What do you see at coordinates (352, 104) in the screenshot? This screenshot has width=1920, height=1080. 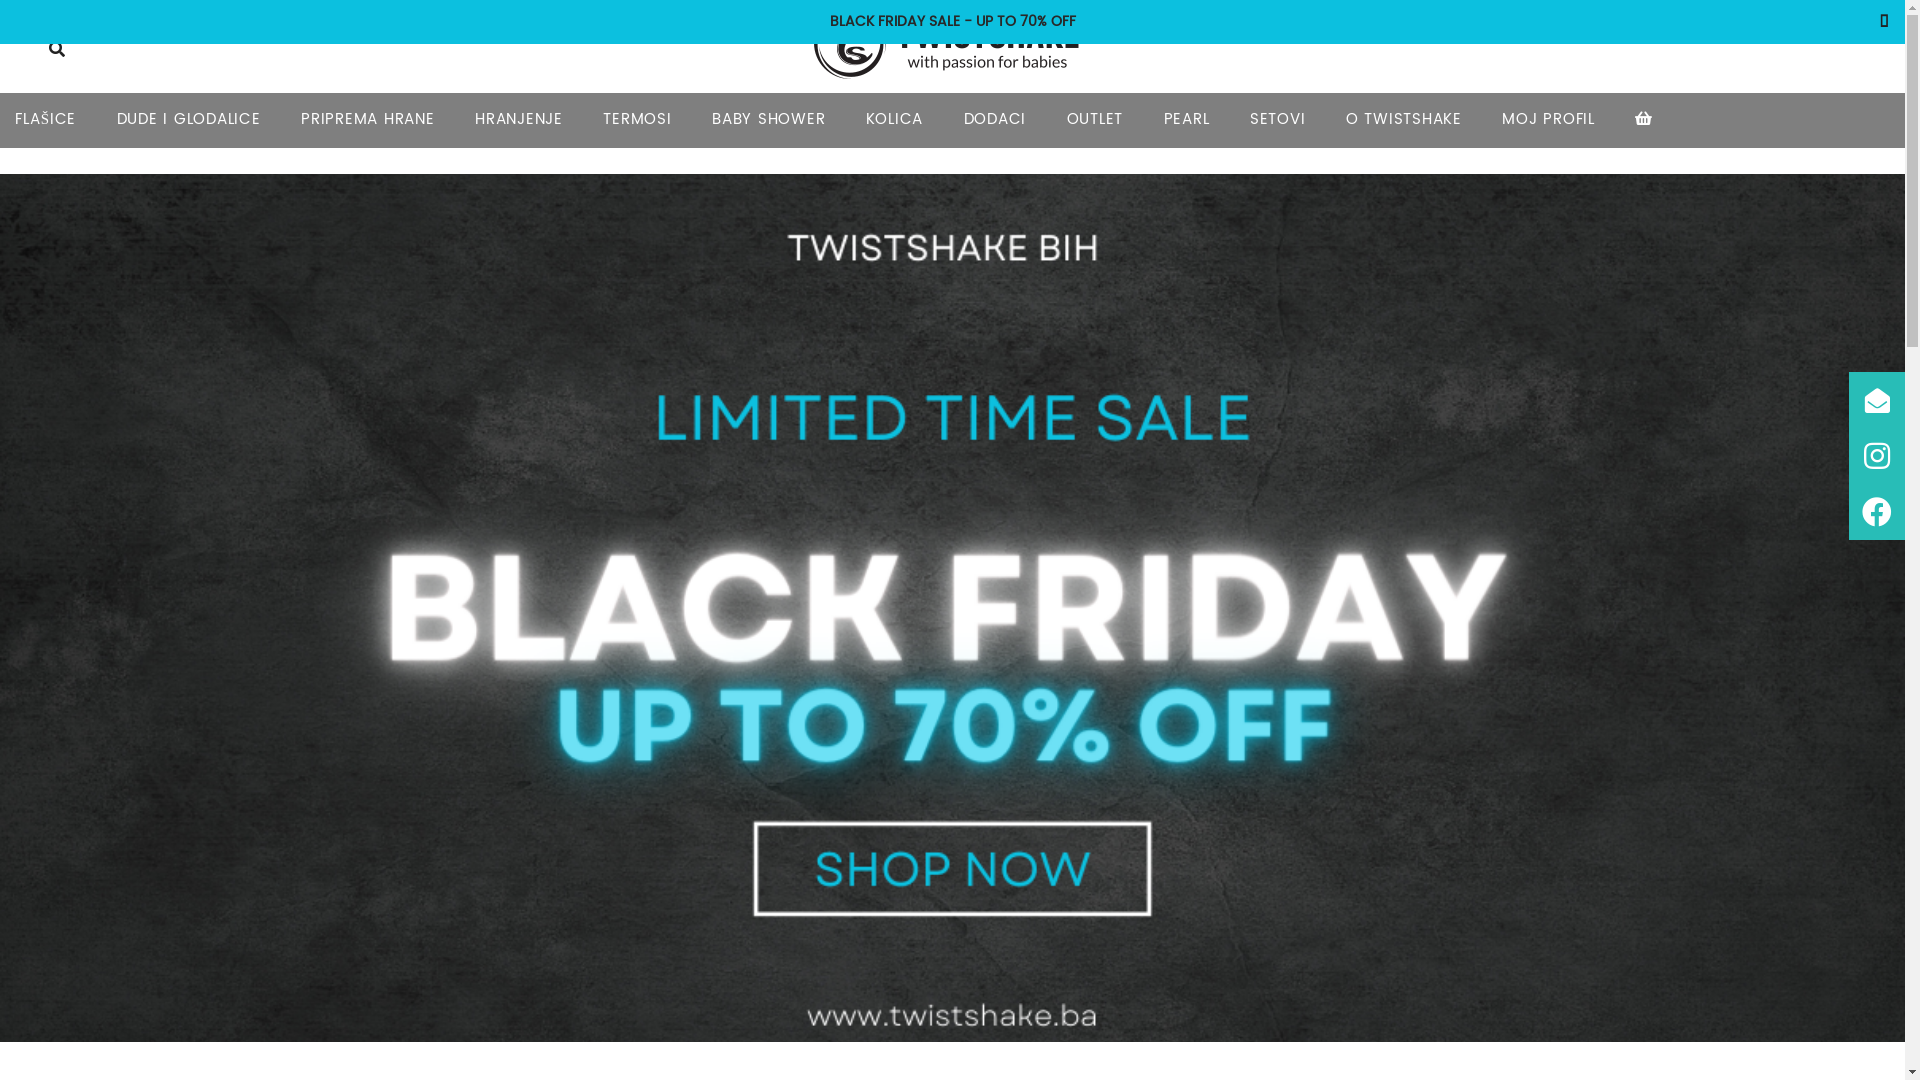 I see `Skip to content` at bounding box center [352, 104].